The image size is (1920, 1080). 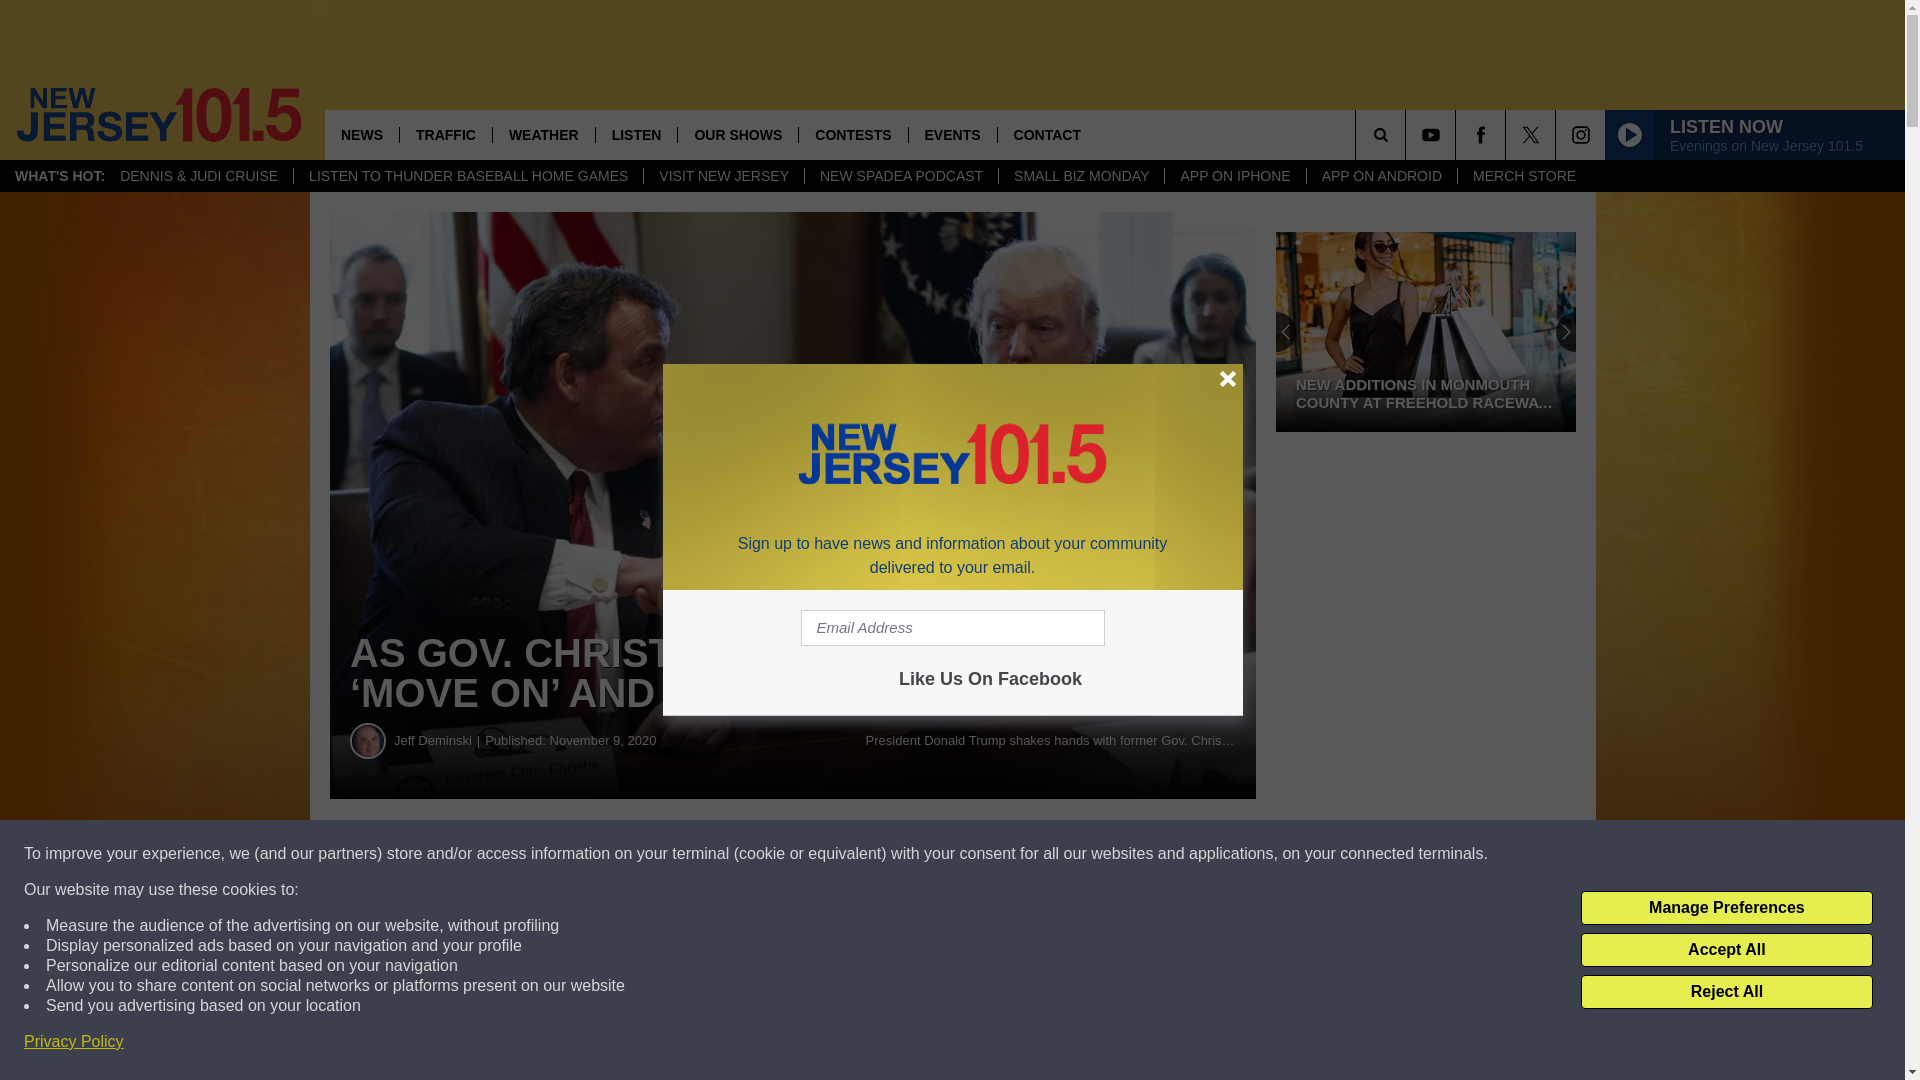 What do you see at coordinates (724, 176) in the screenshot?
I see `VISIT NEW JERSEY` at bounding box center [724, 176].